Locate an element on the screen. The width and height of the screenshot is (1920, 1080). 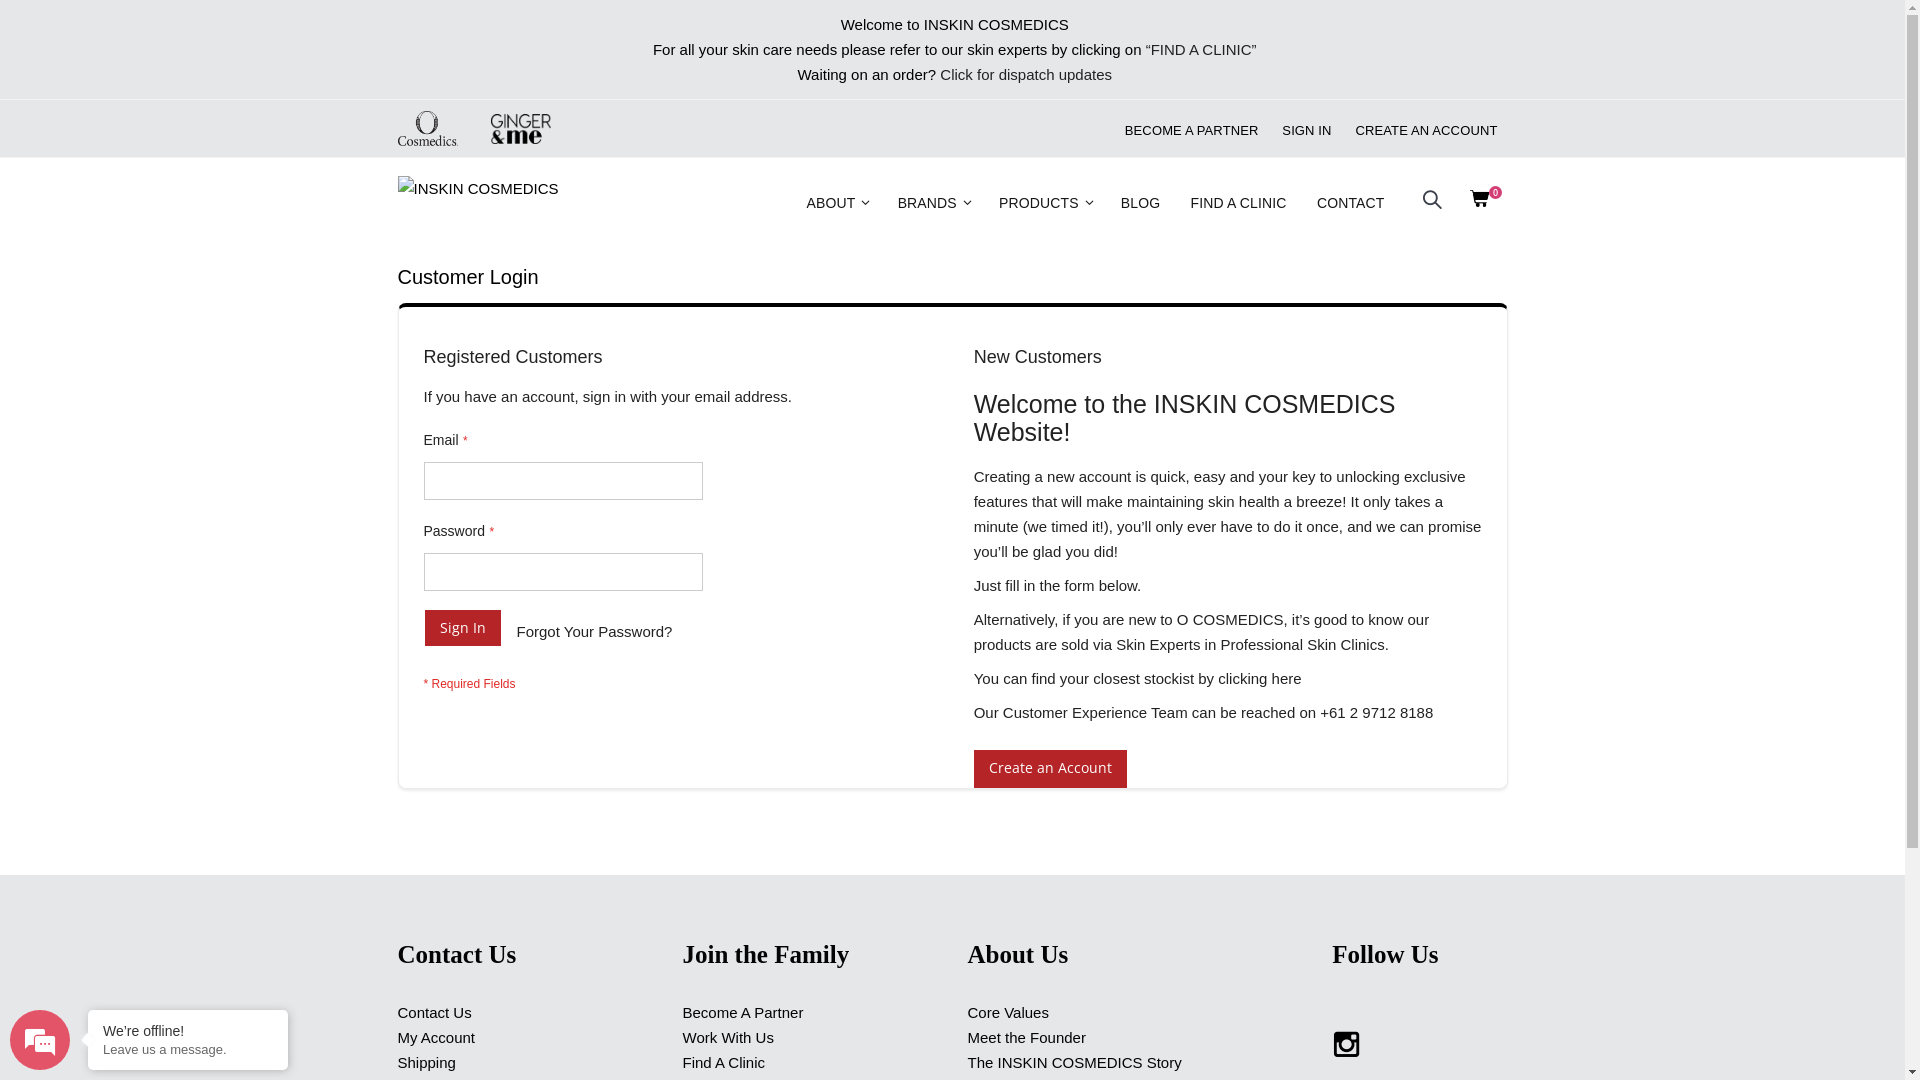
BLOG is located at coordinates (1140, 202).